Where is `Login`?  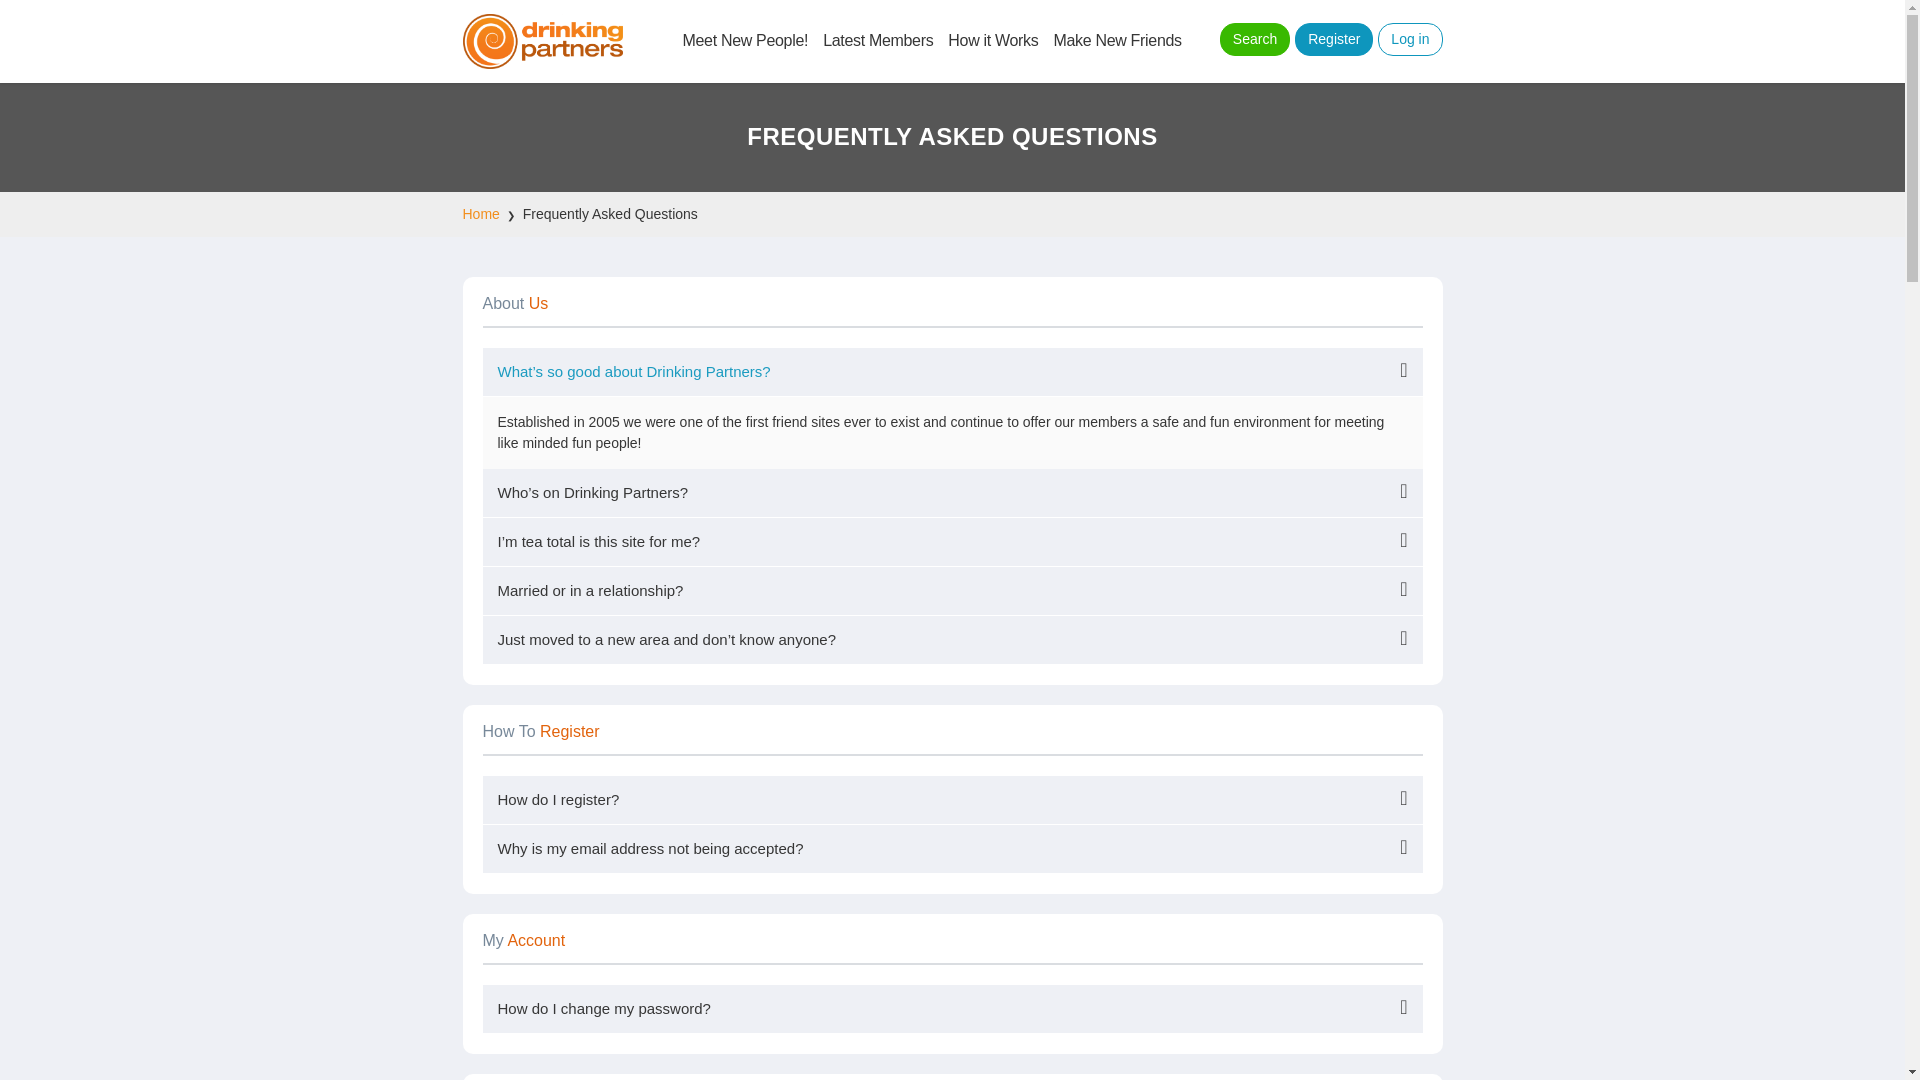 Login is located at coordinates (1410, 39).